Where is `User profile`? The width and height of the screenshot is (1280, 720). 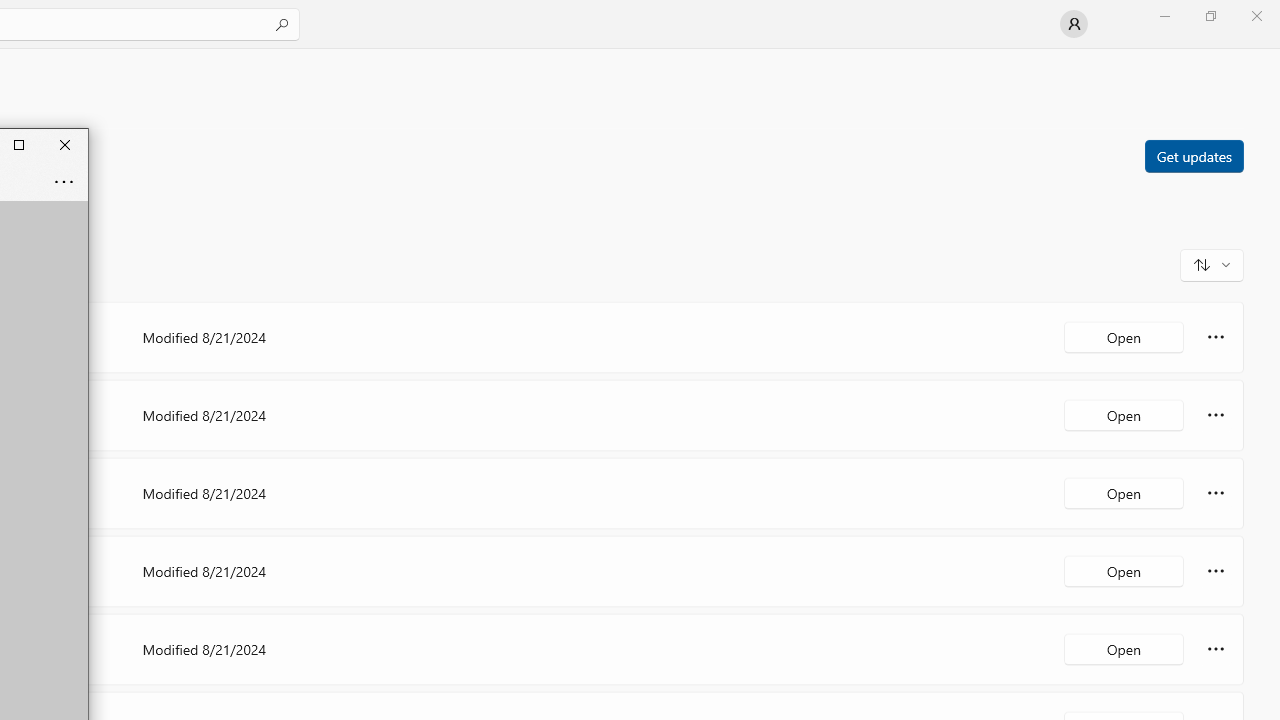 User profile is located at coordinates (1074, 24).